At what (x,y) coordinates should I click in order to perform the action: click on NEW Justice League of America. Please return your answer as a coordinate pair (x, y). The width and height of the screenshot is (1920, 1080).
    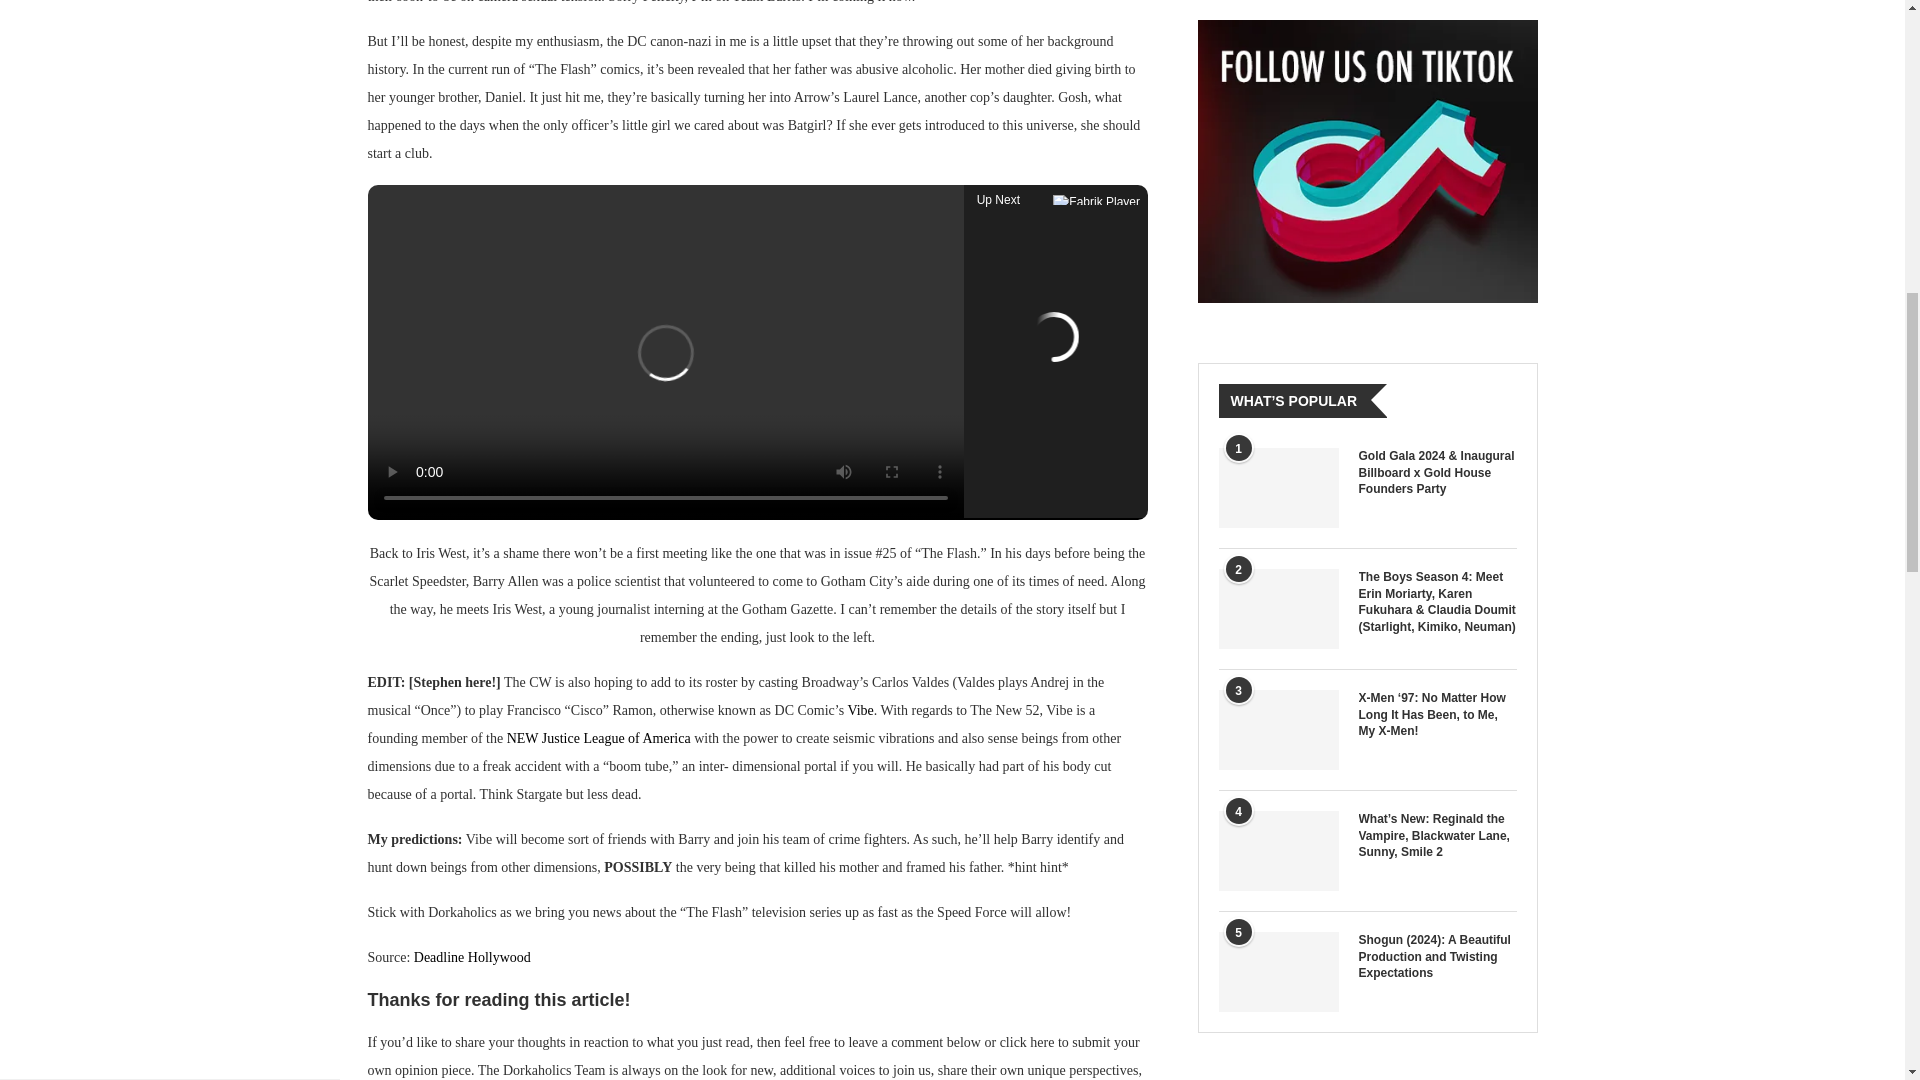
    Looking at the image, I should click on (598, 738).